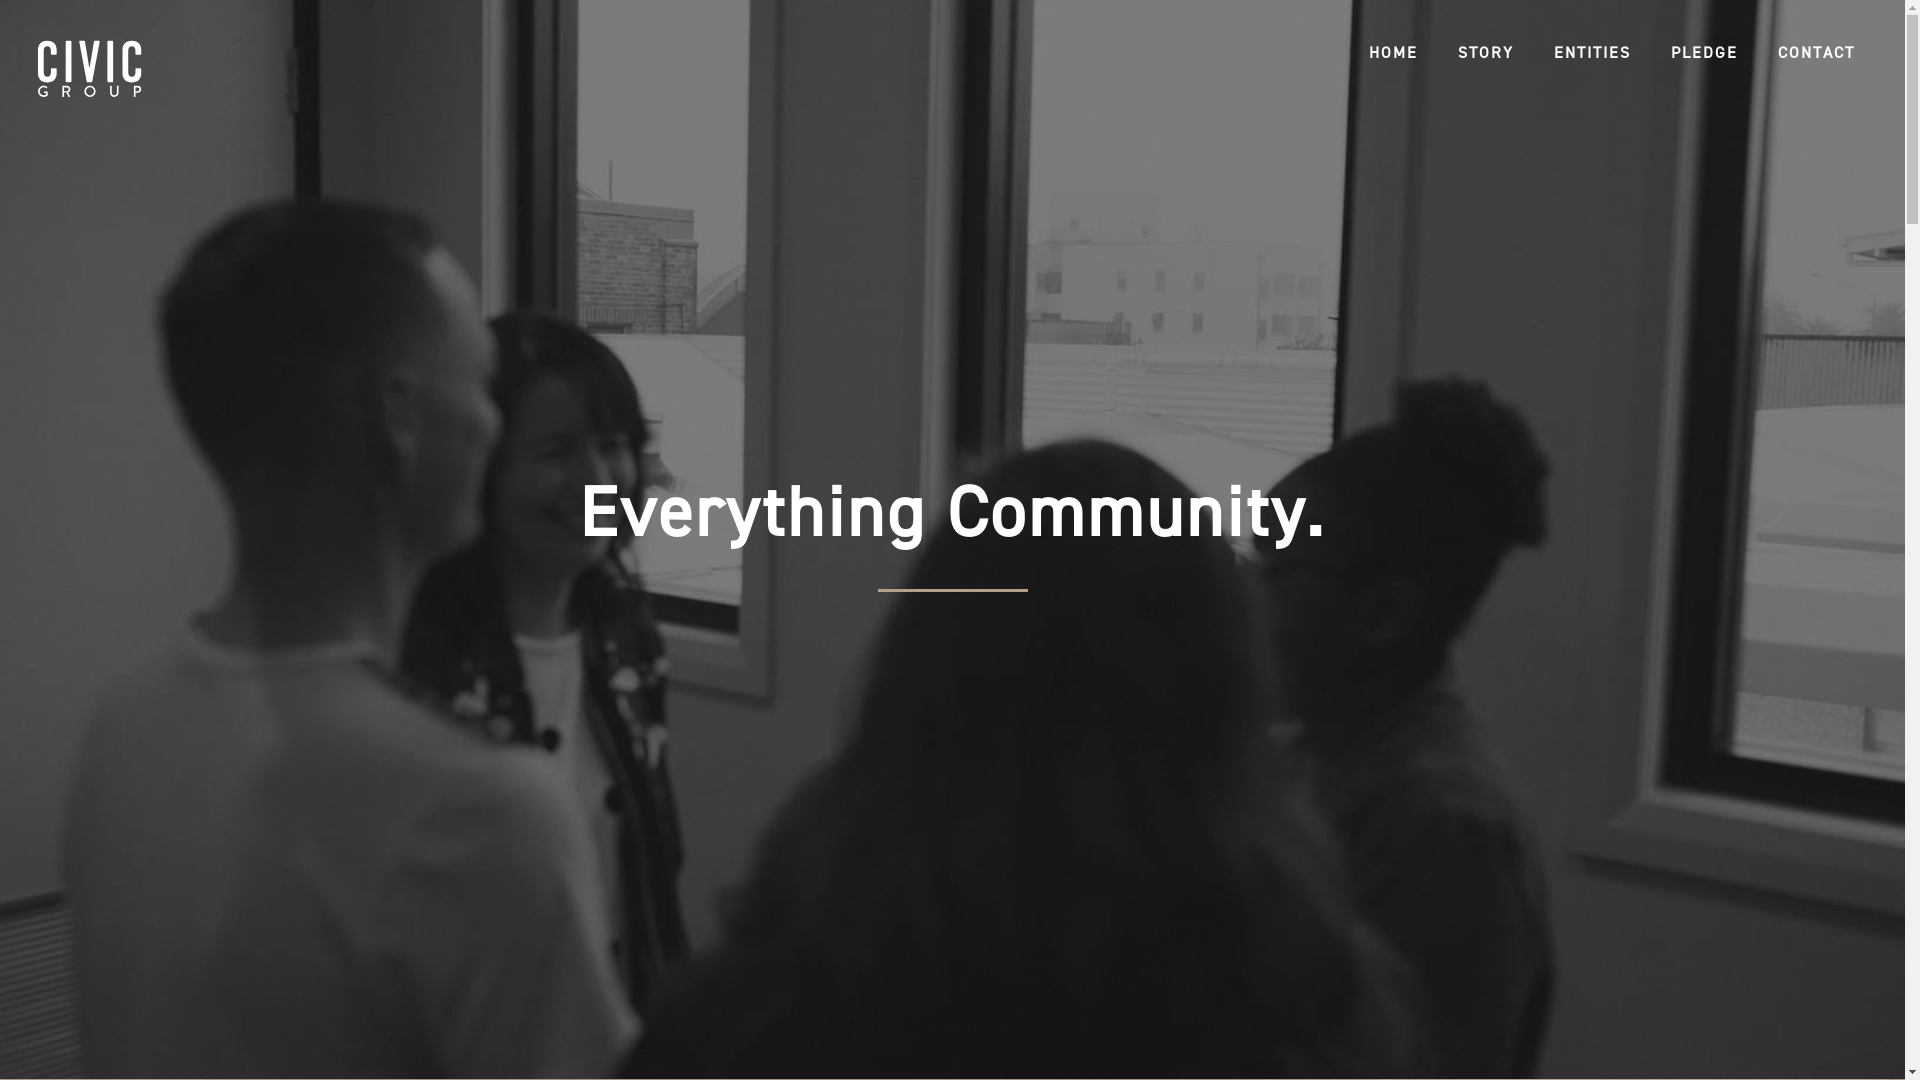 The height and width of the screenshot is (1080, 1920). I want to click on CONTACT, so click(1816, 53).